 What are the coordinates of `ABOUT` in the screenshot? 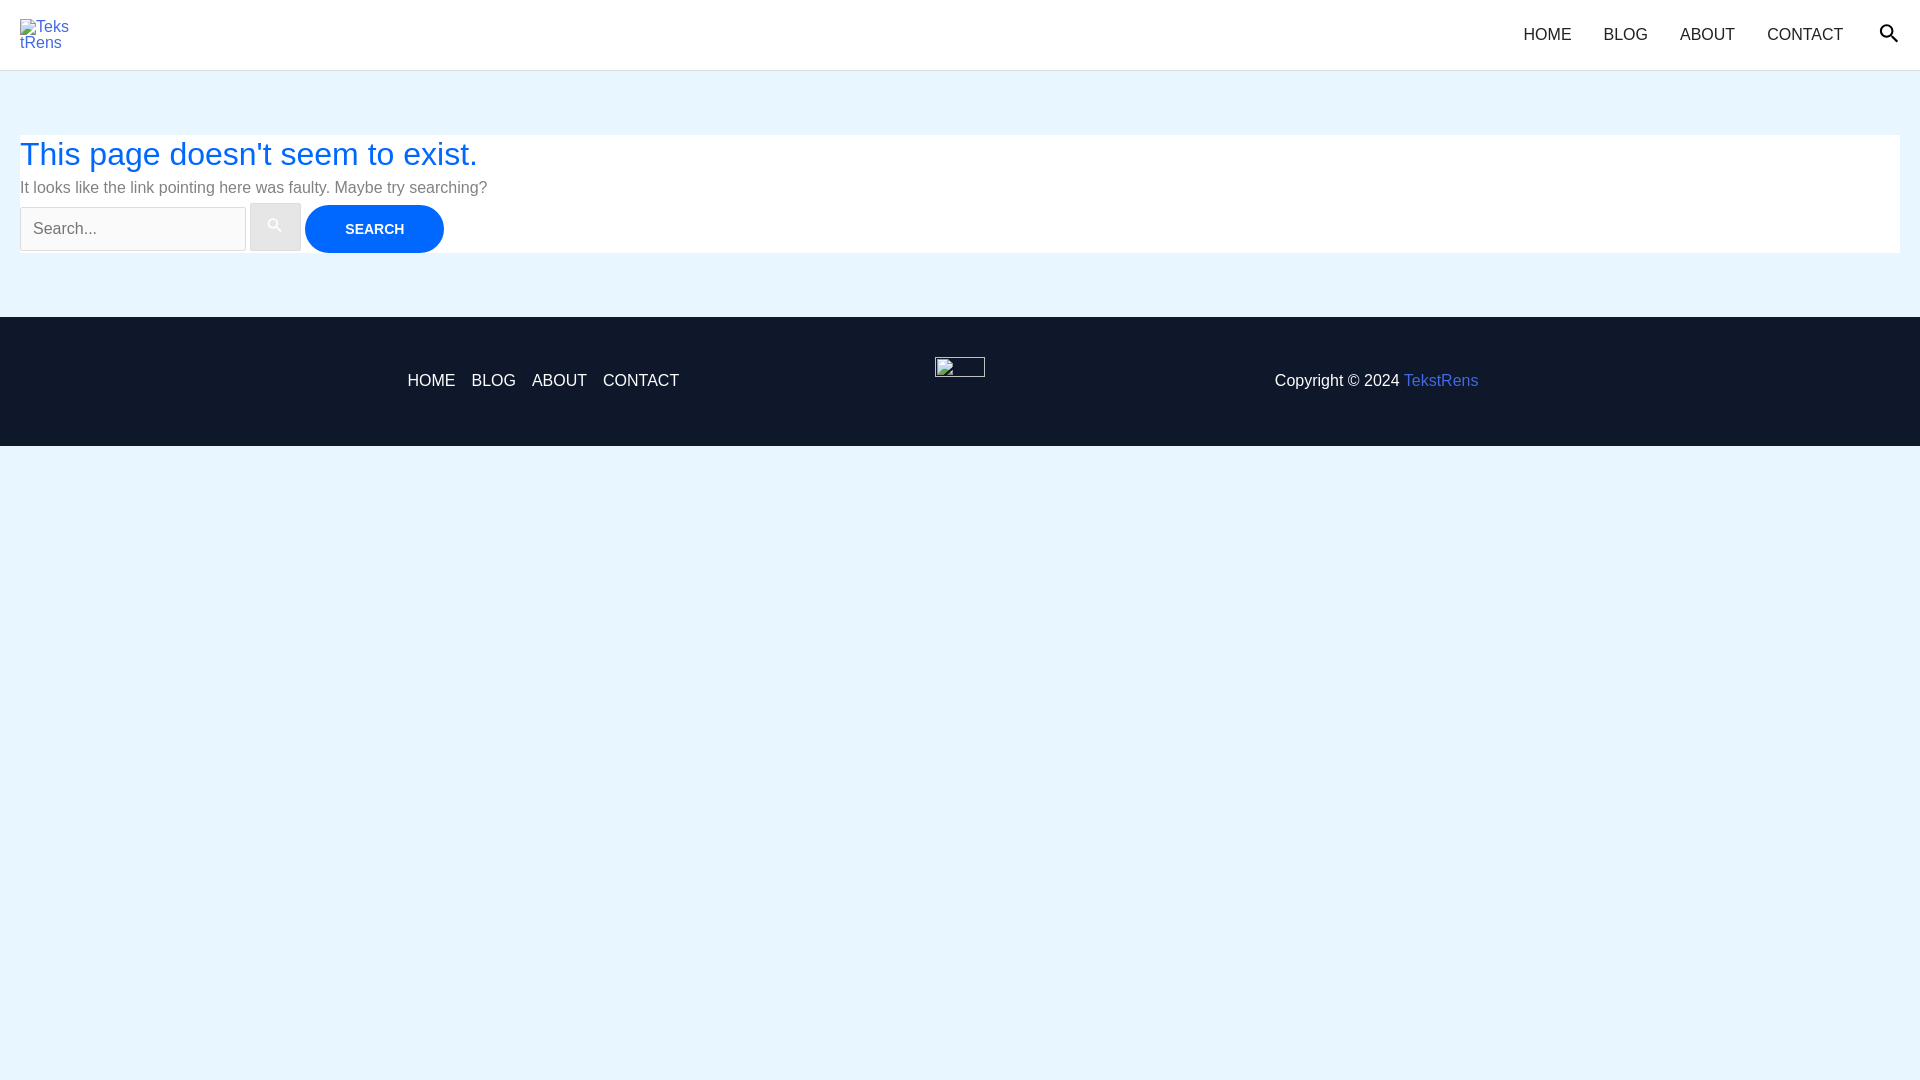 It's located at (1708, 35).